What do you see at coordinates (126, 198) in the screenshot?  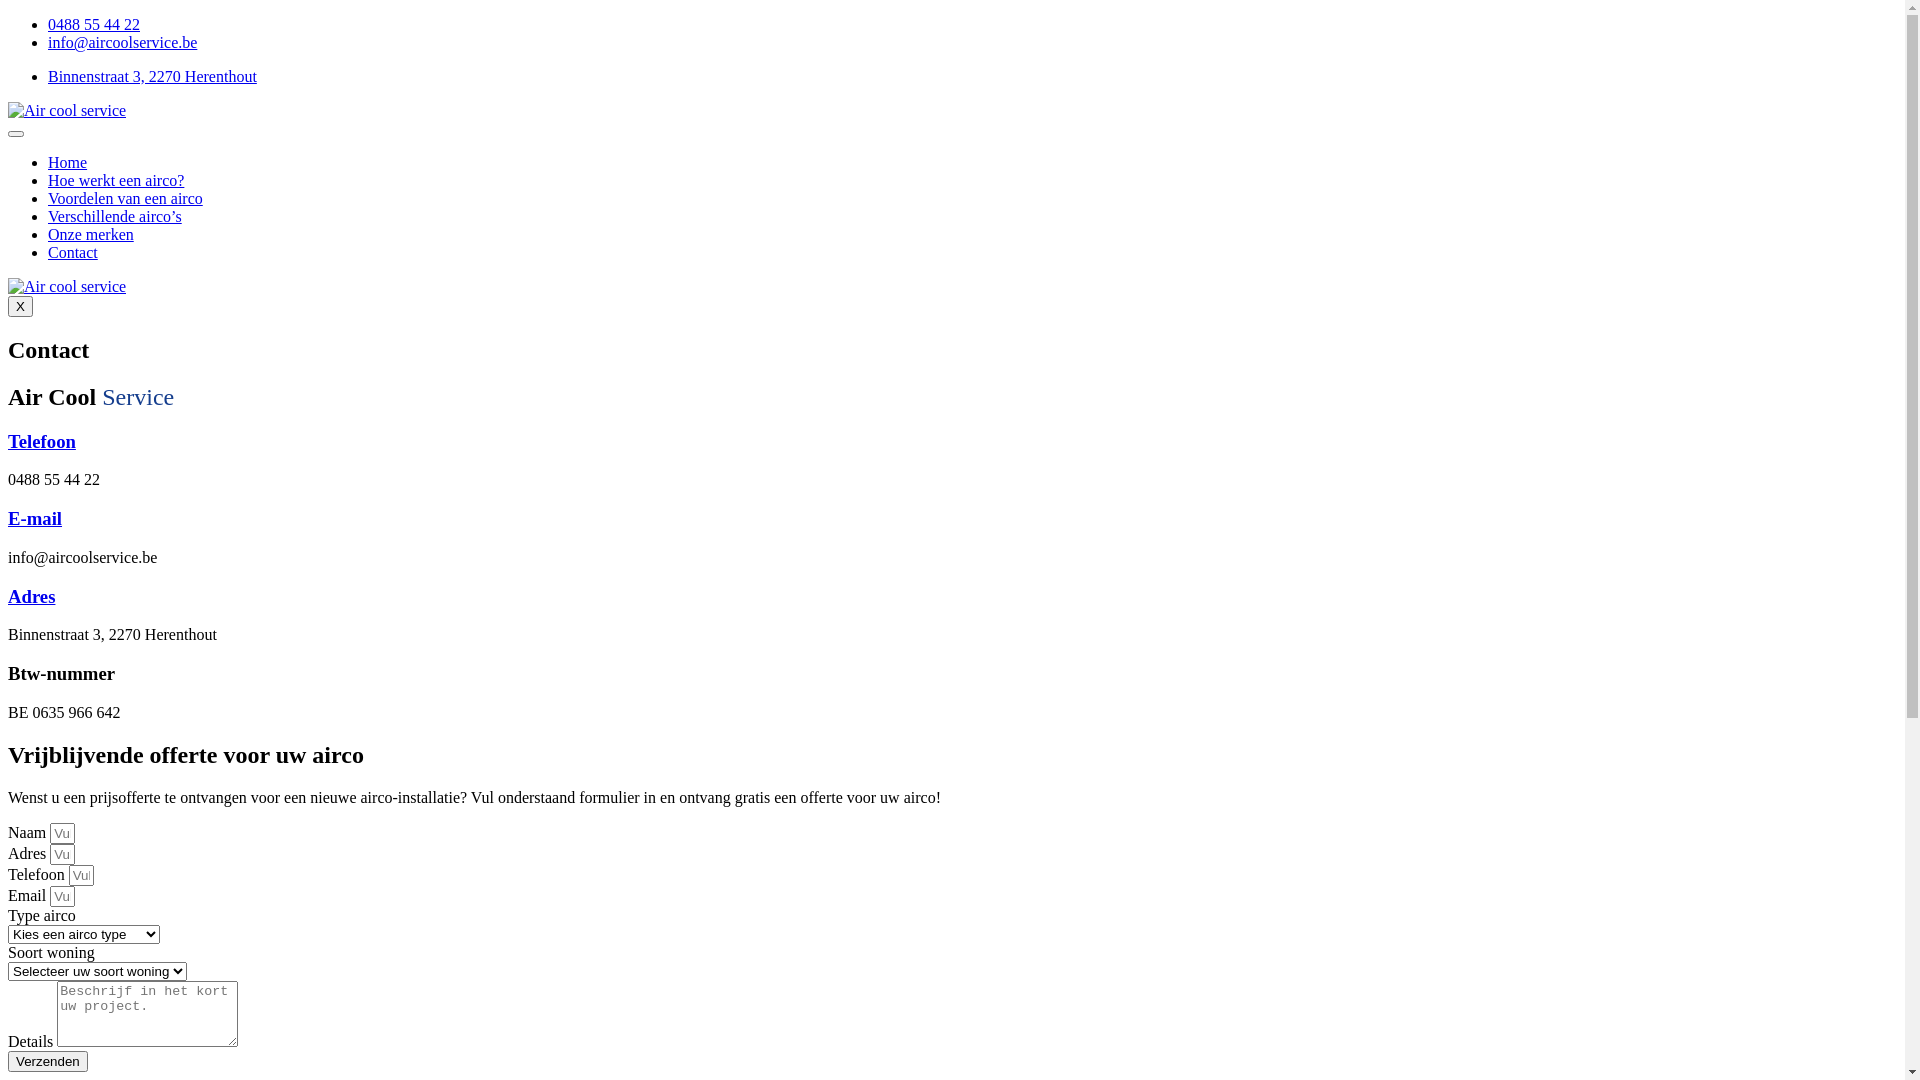 I see `Voordelen van een airco` at bounding box center [126, 198].